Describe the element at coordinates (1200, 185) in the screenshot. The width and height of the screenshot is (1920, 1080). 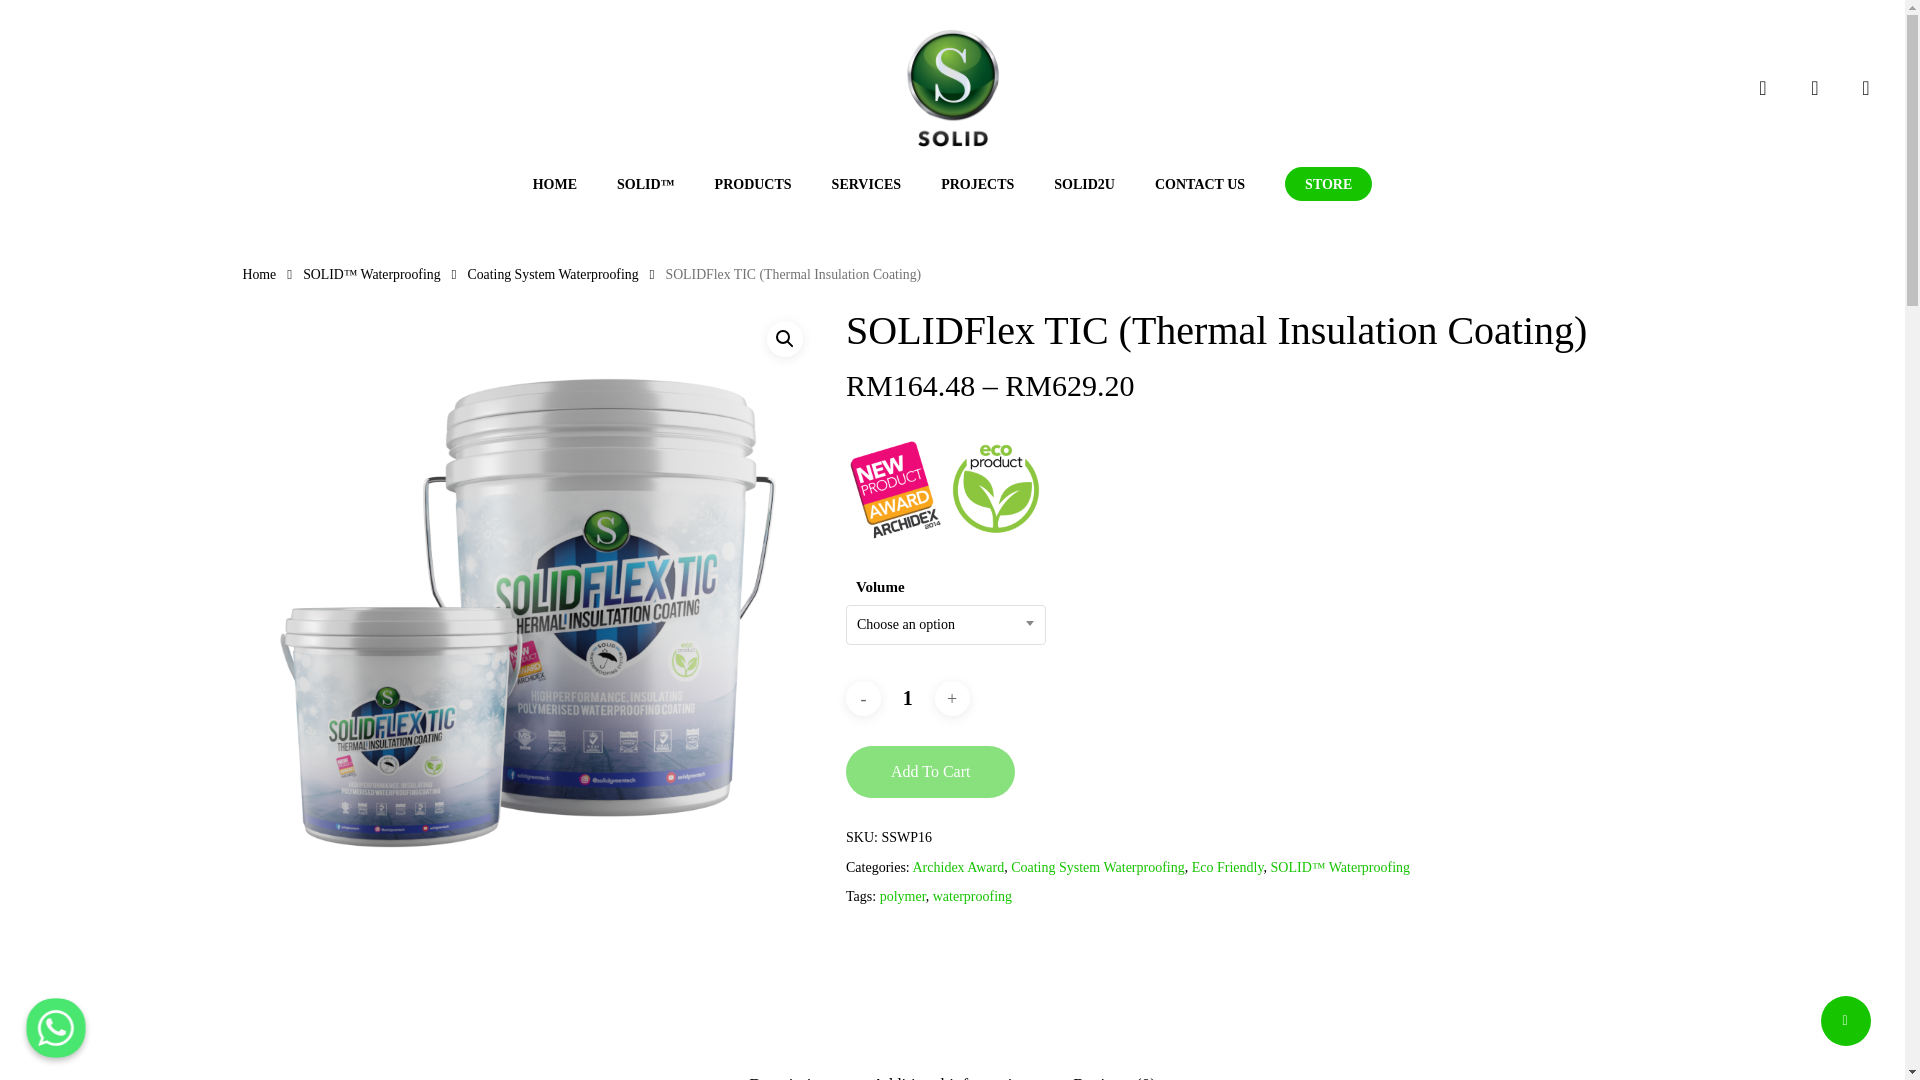
I see `CONTACT US` at that location.